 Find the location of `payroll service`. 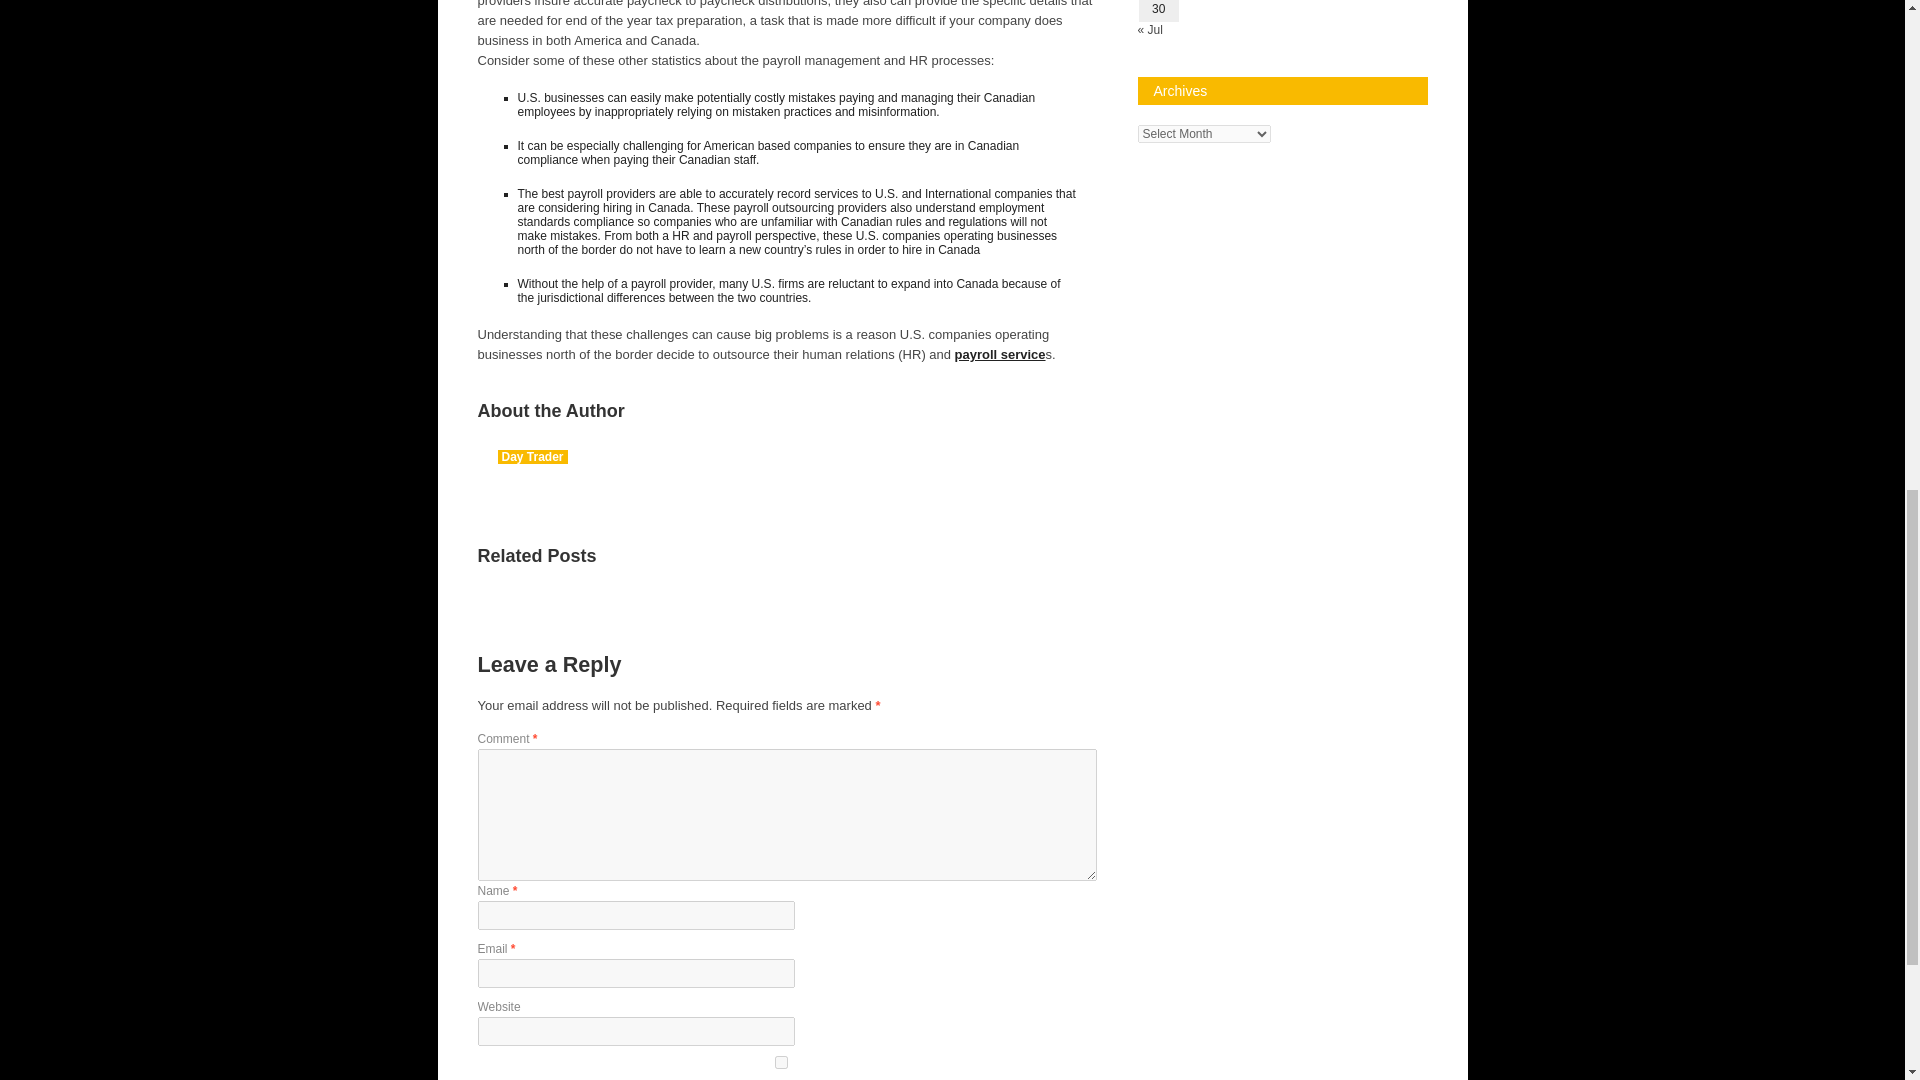

payroll service is located at coordinates (1000, 354).